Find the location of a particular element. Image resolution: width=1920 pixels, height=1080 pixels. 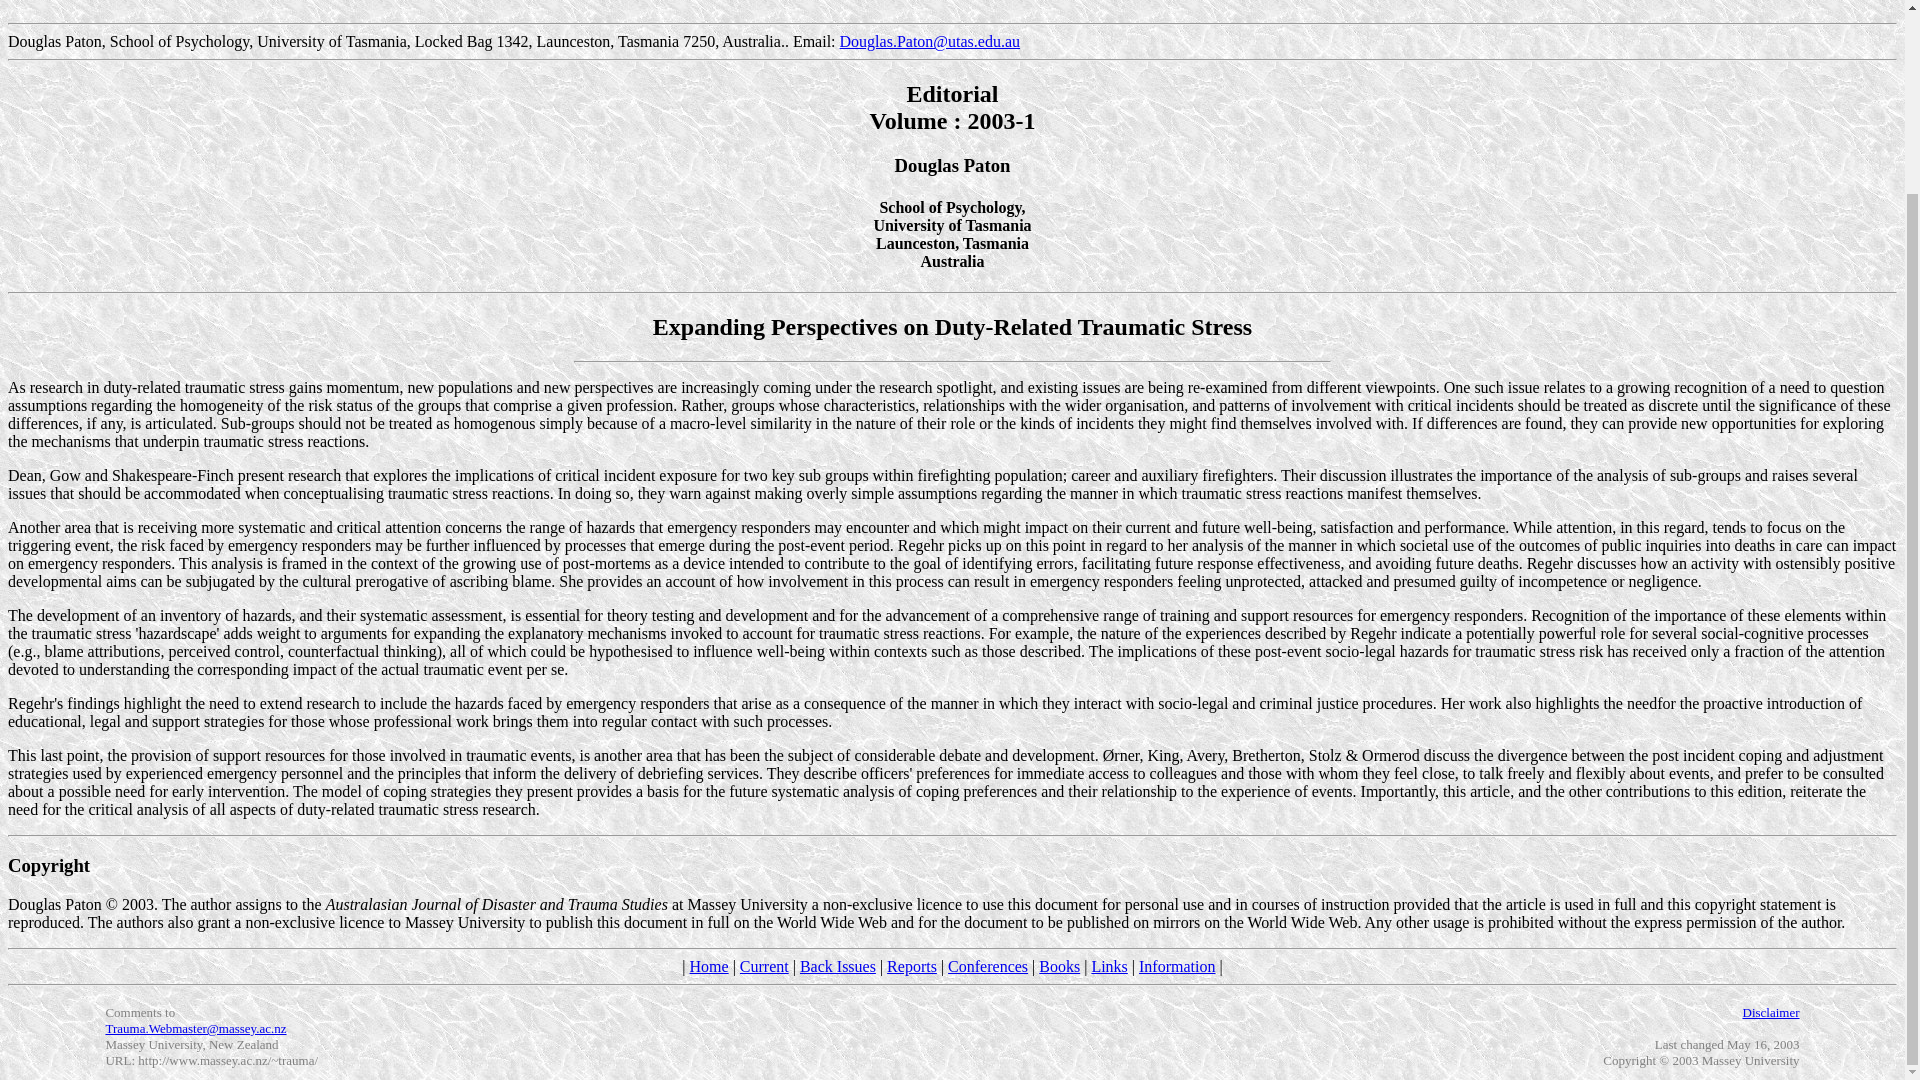

Home is located at coordinates (709, 966).